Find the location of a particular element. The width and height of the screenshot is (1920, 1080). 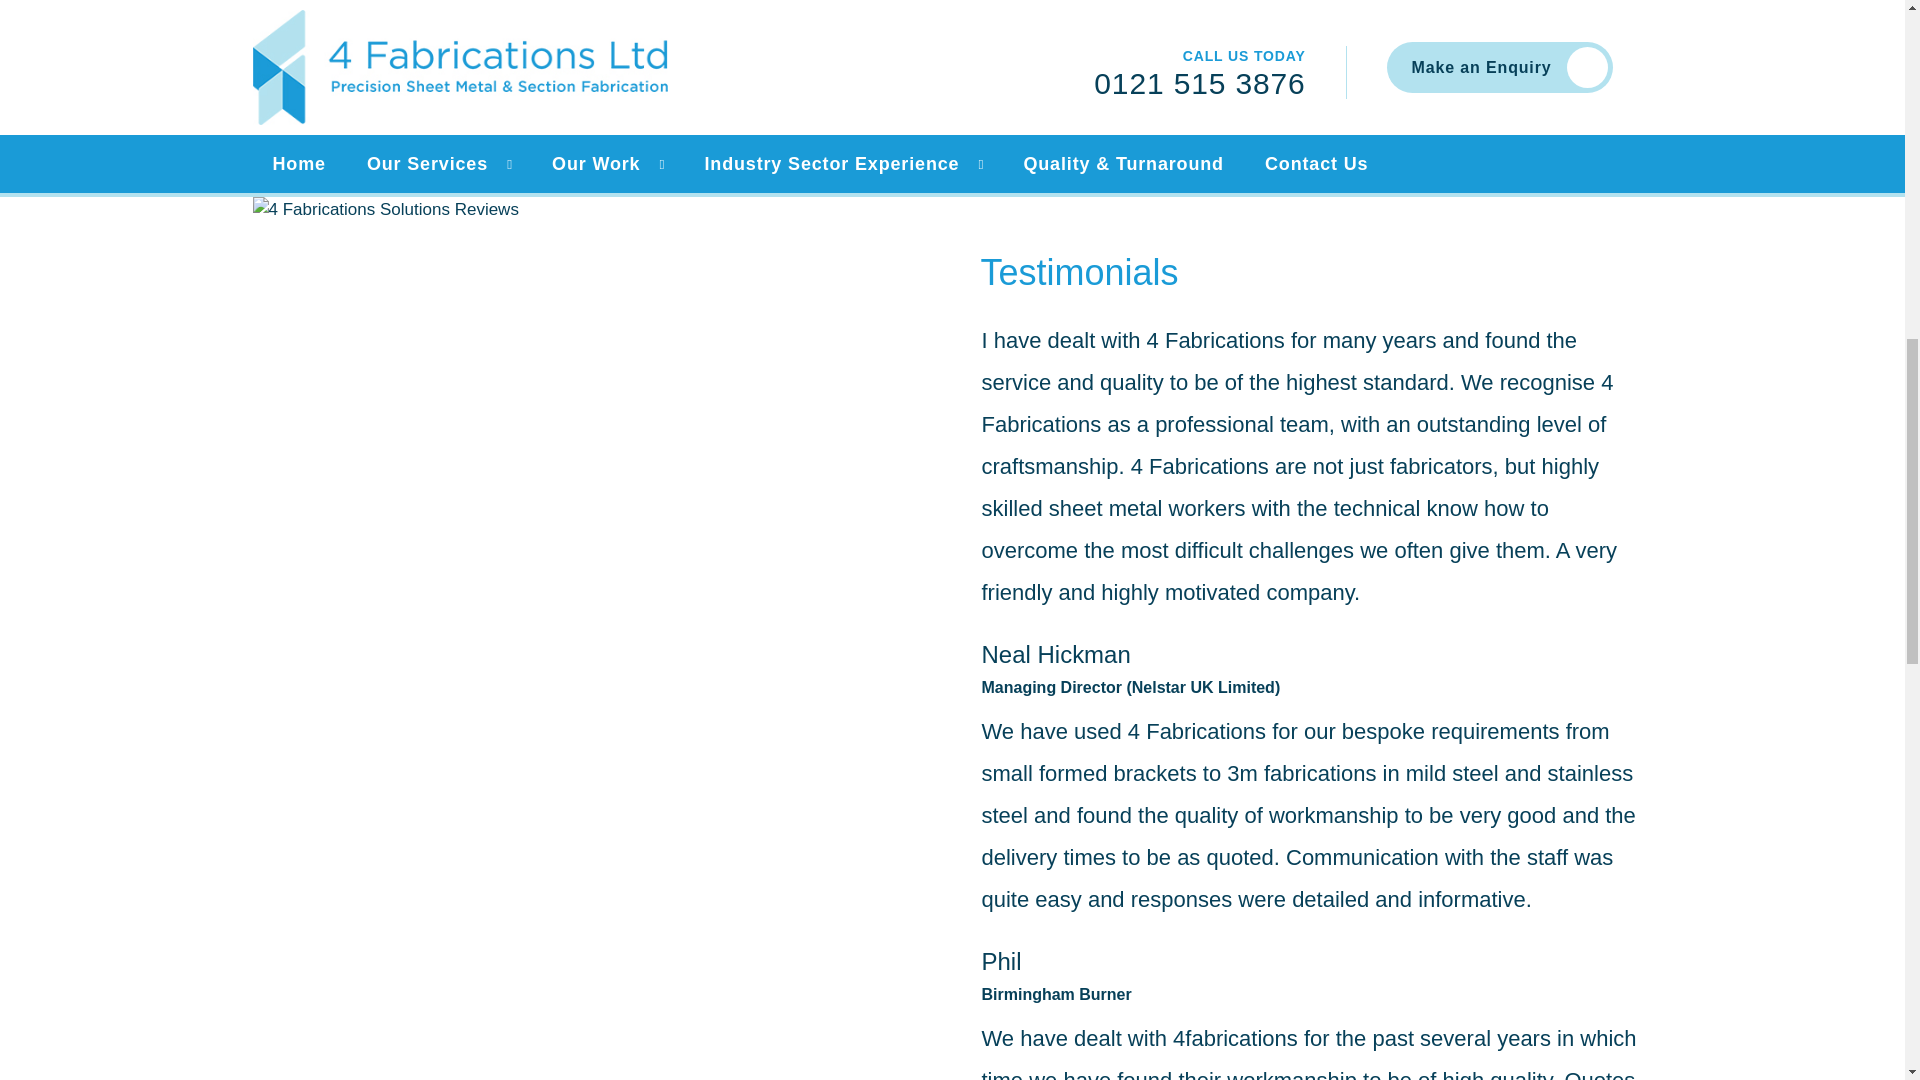

Birmingham is located at coordinates (456, 66).